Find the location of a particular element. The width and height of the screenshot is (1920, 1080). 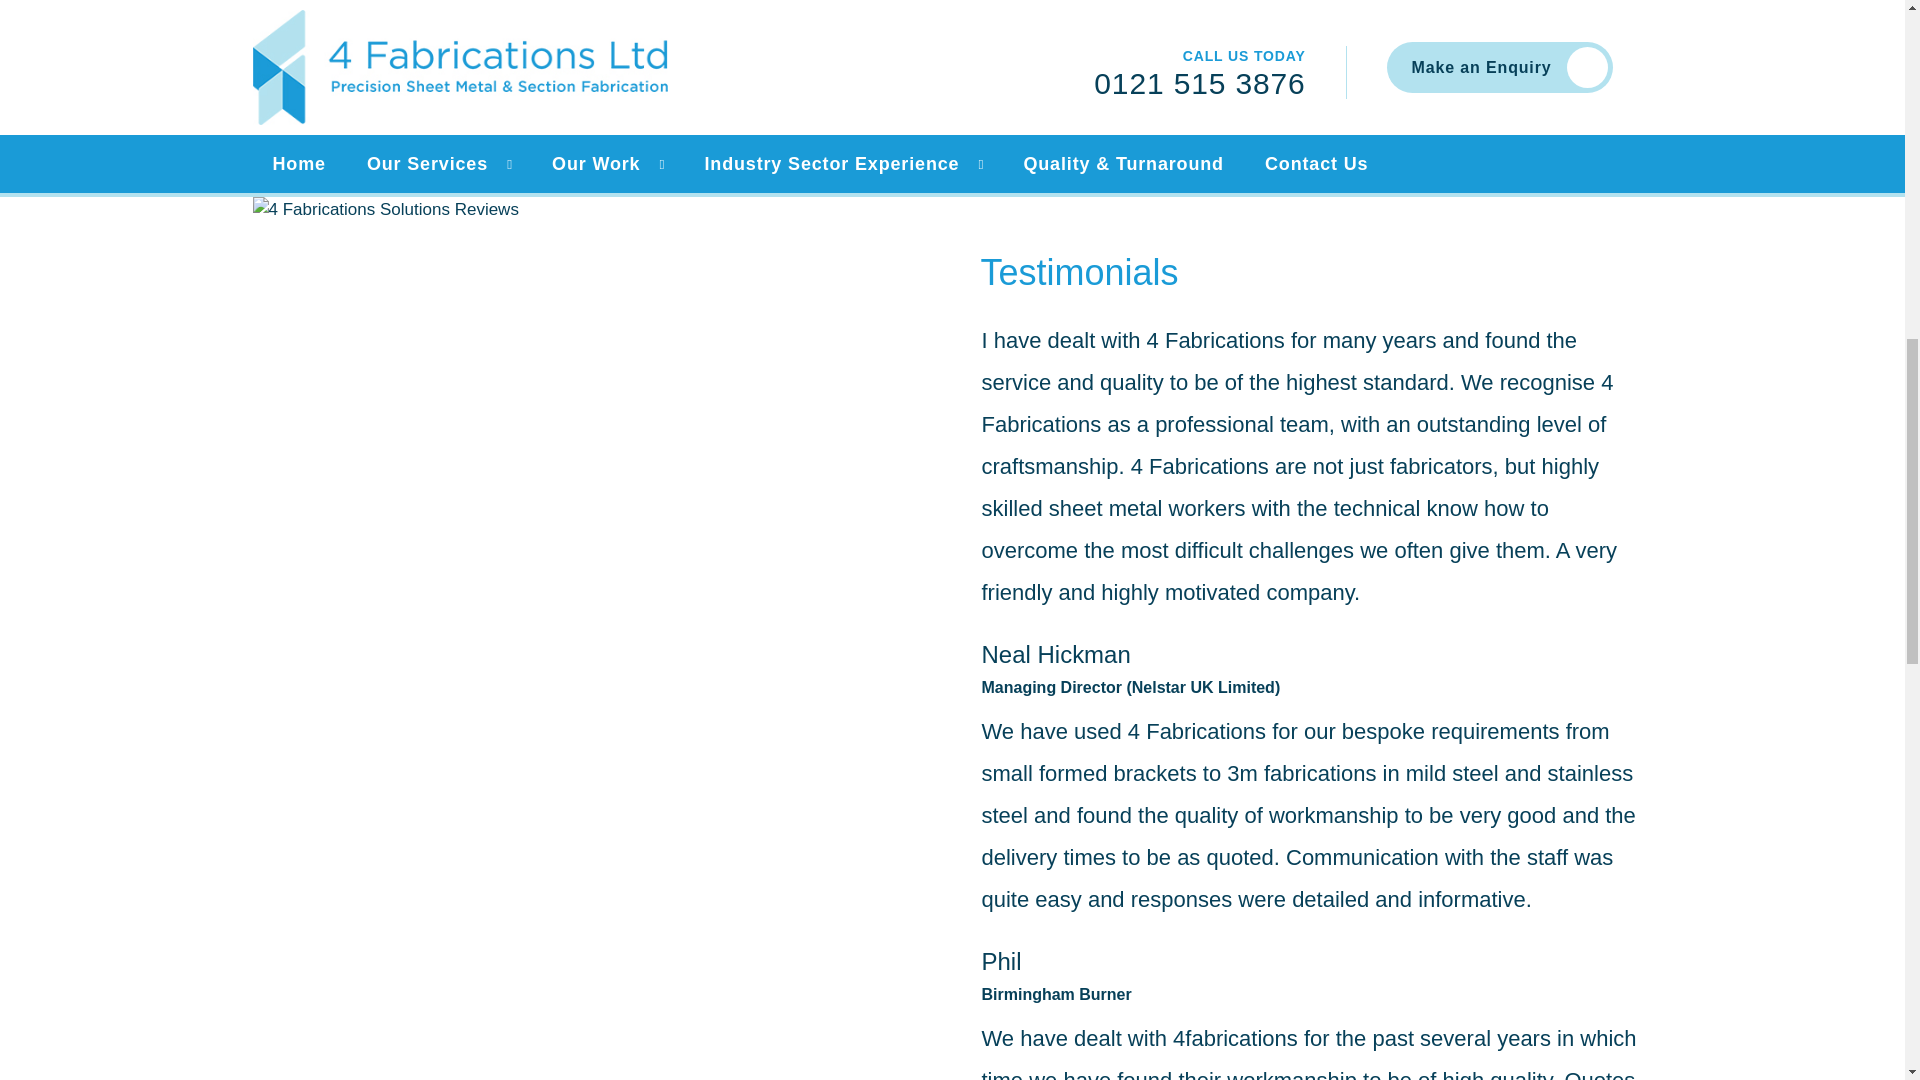

Birmingham is located at coordinates (456, 66).